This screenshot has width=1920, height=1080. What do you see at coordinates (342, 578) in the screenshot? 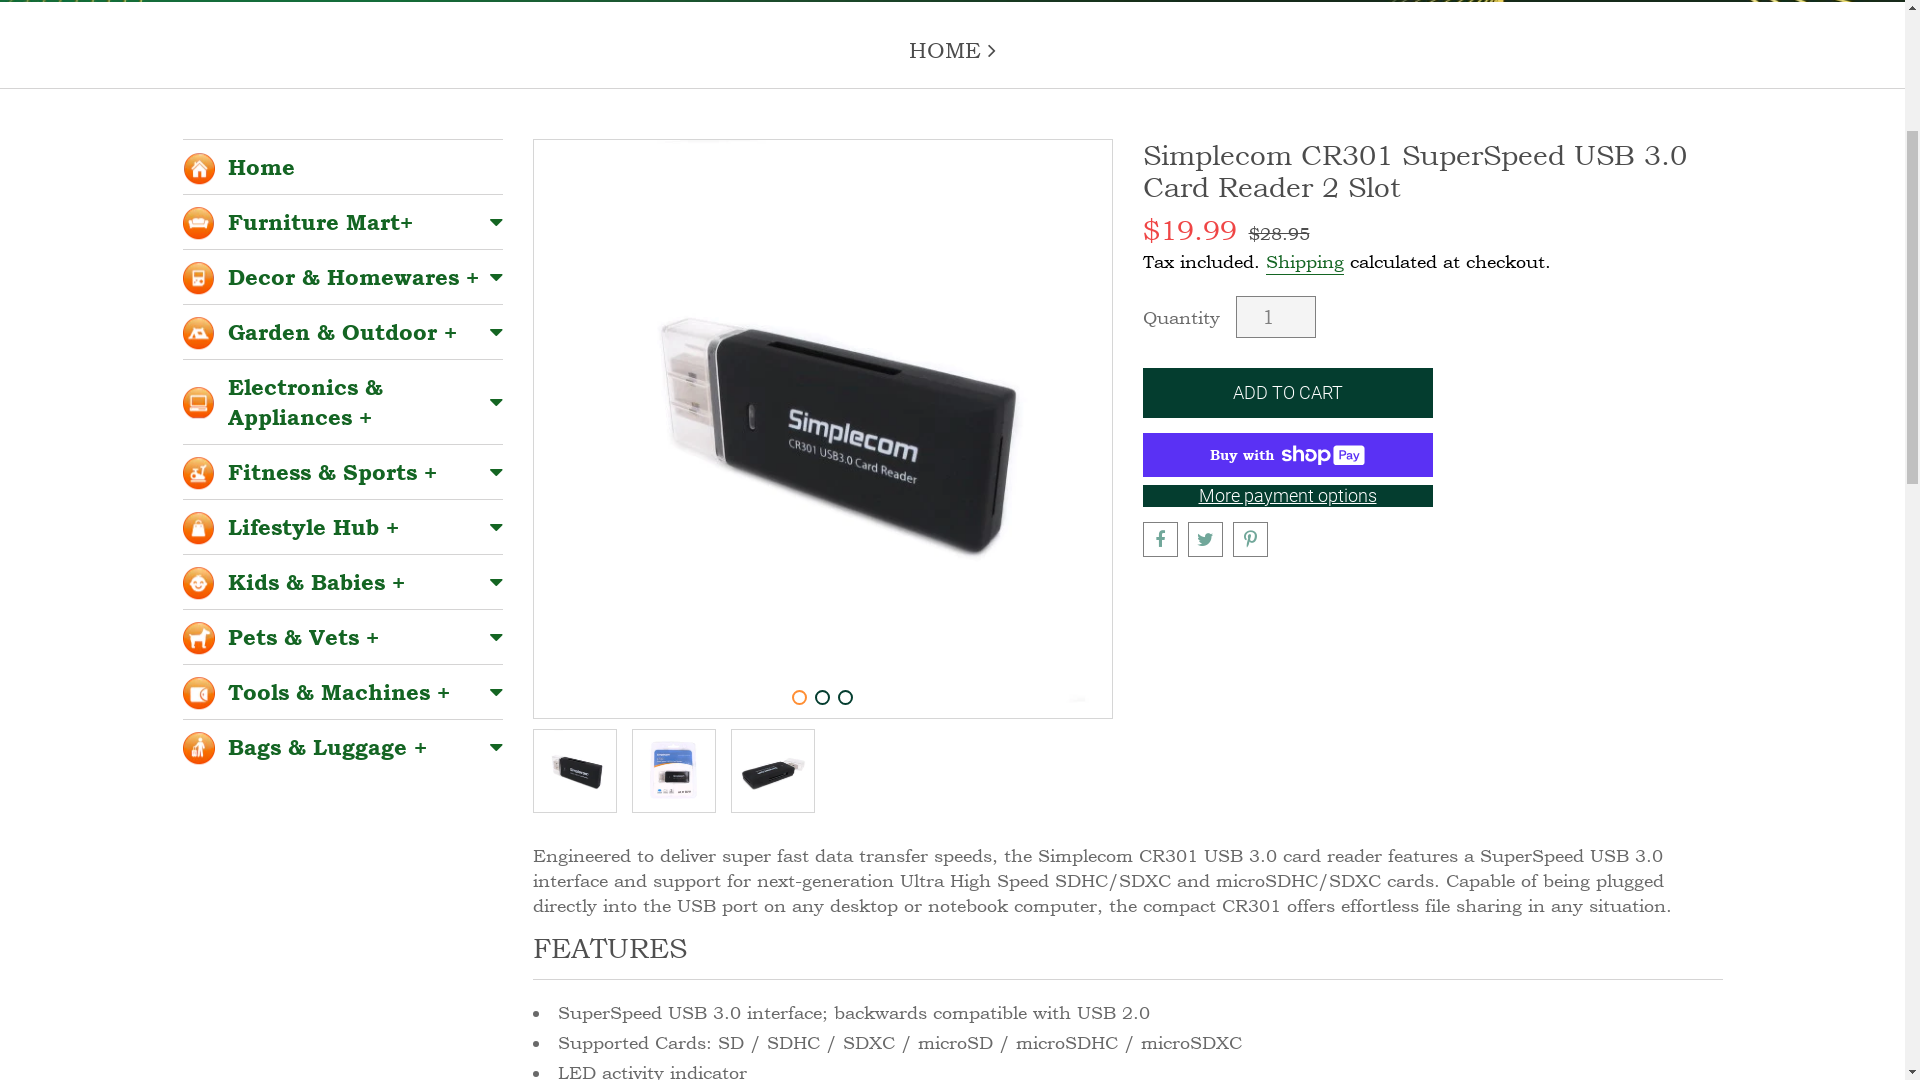
I see `Furniture Mart+` at bounding box center [342, 578].